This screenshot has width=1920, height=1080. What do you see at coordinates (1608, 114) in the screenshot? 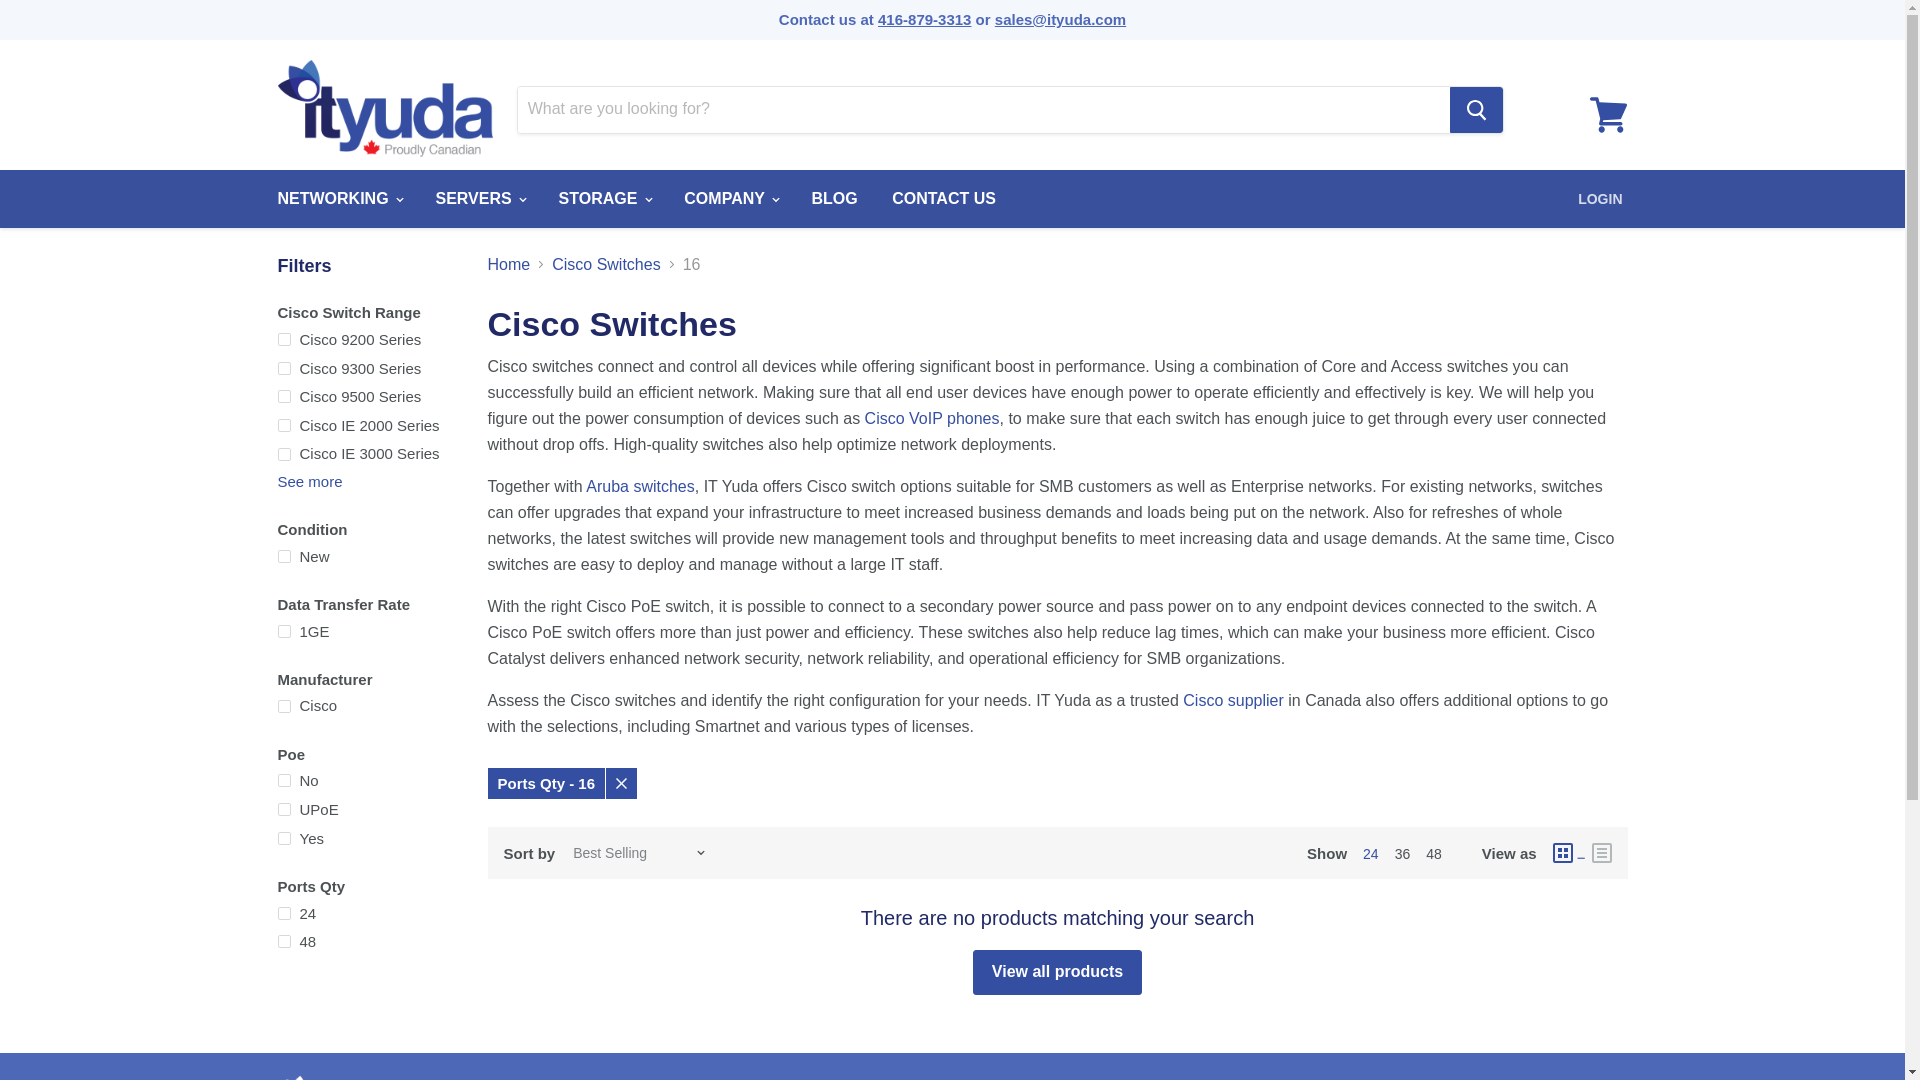
I see `View cart` at bounding box center [1608, 114].